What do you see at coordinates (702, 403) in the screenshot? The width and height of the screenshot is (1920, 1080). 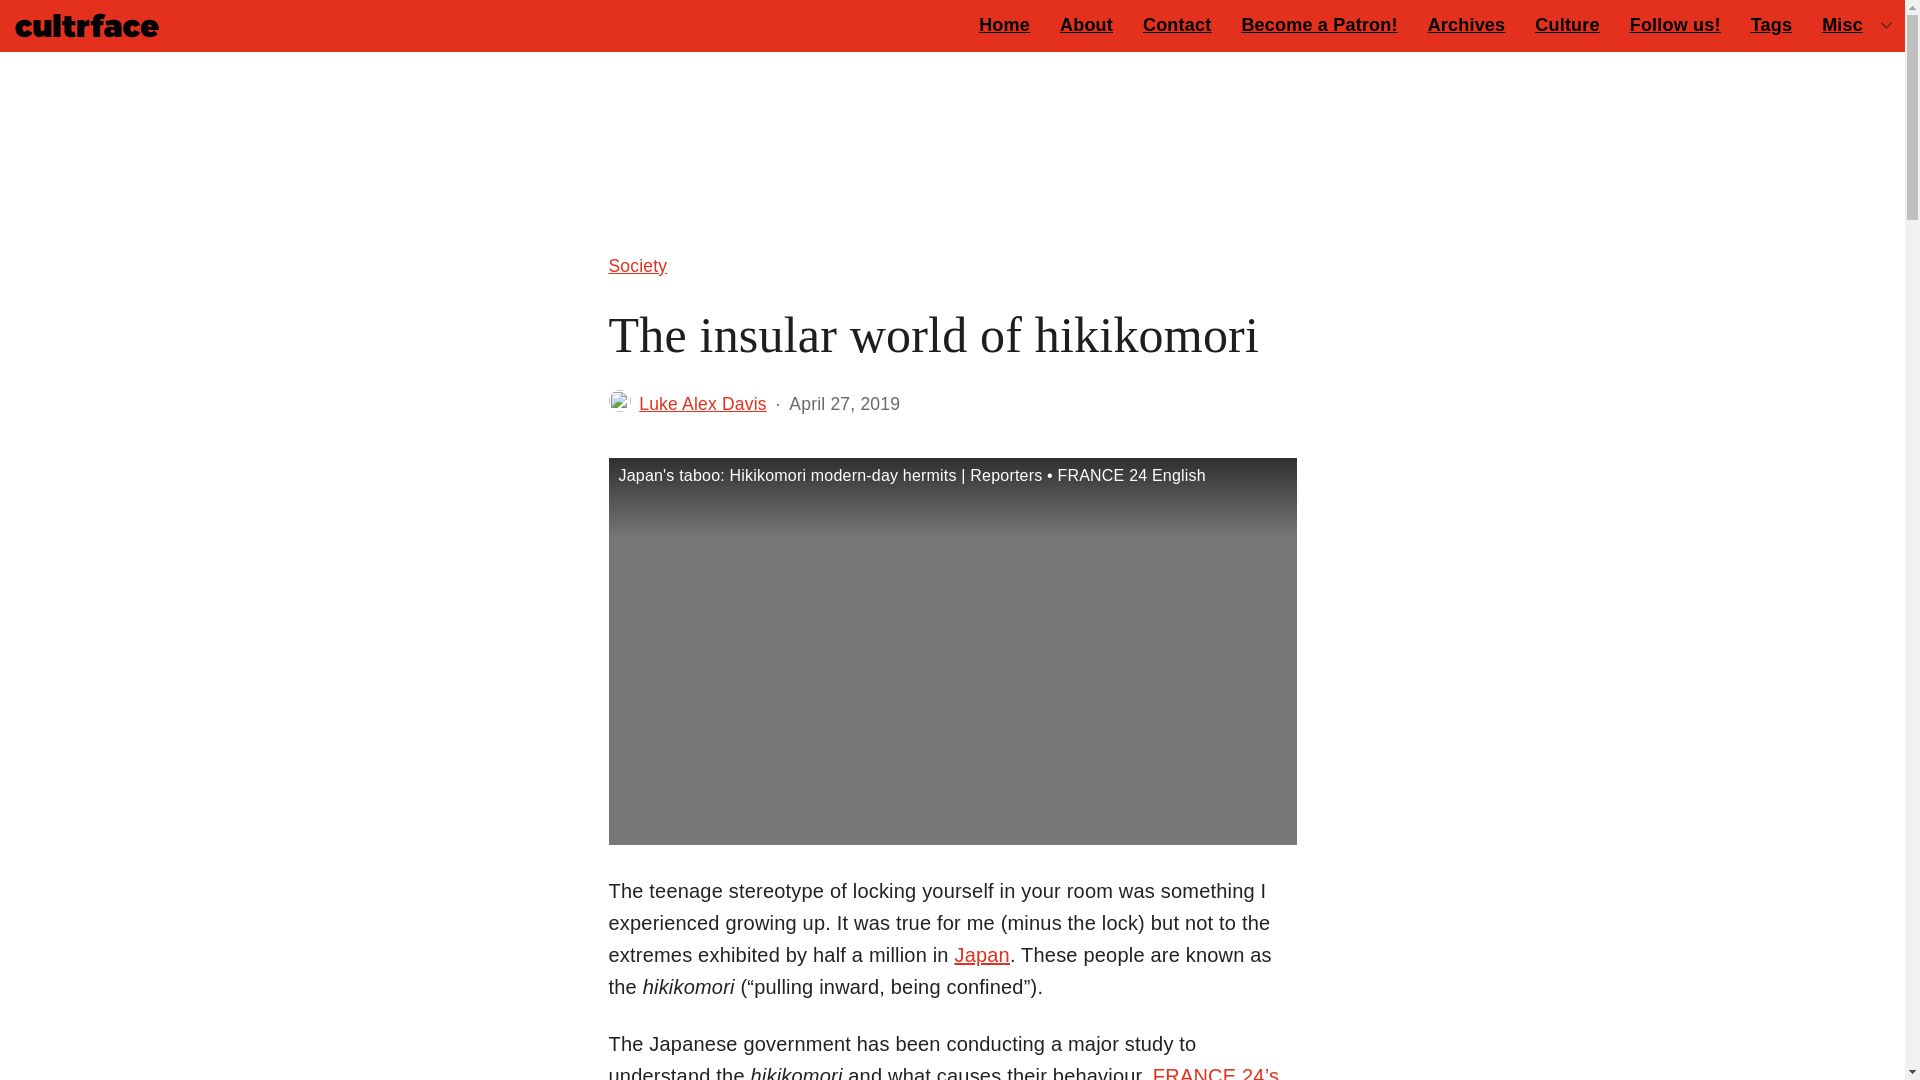 I see `Luke Alex Davis` at bounding box center [702, 403].